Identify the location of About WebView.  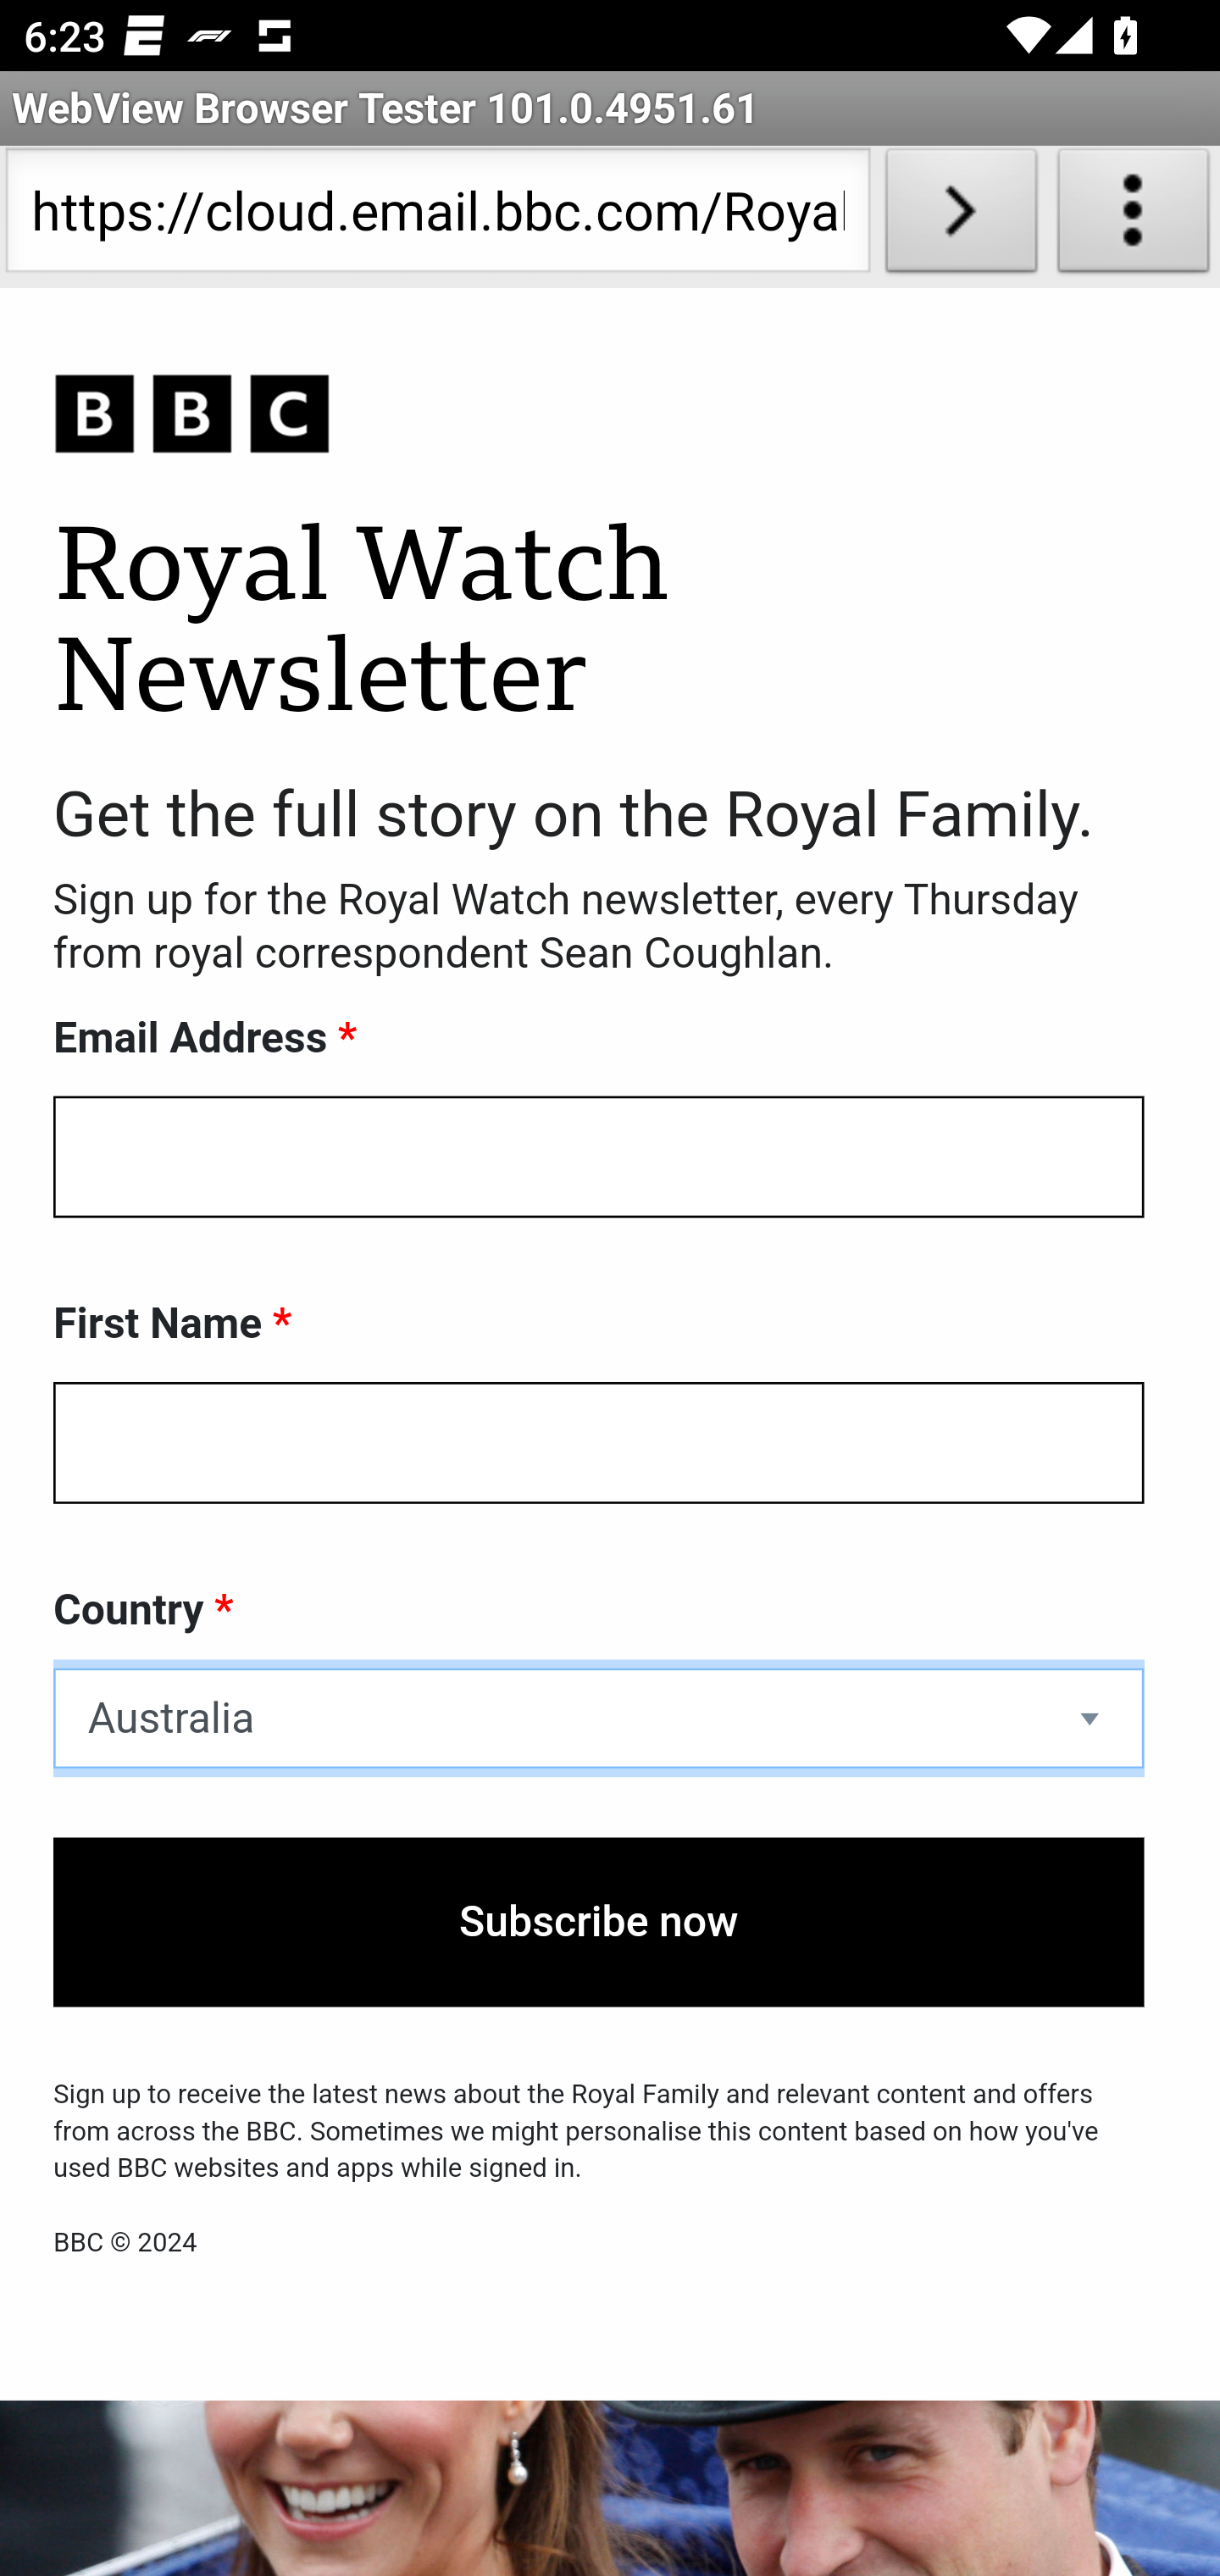
(1134, 217).